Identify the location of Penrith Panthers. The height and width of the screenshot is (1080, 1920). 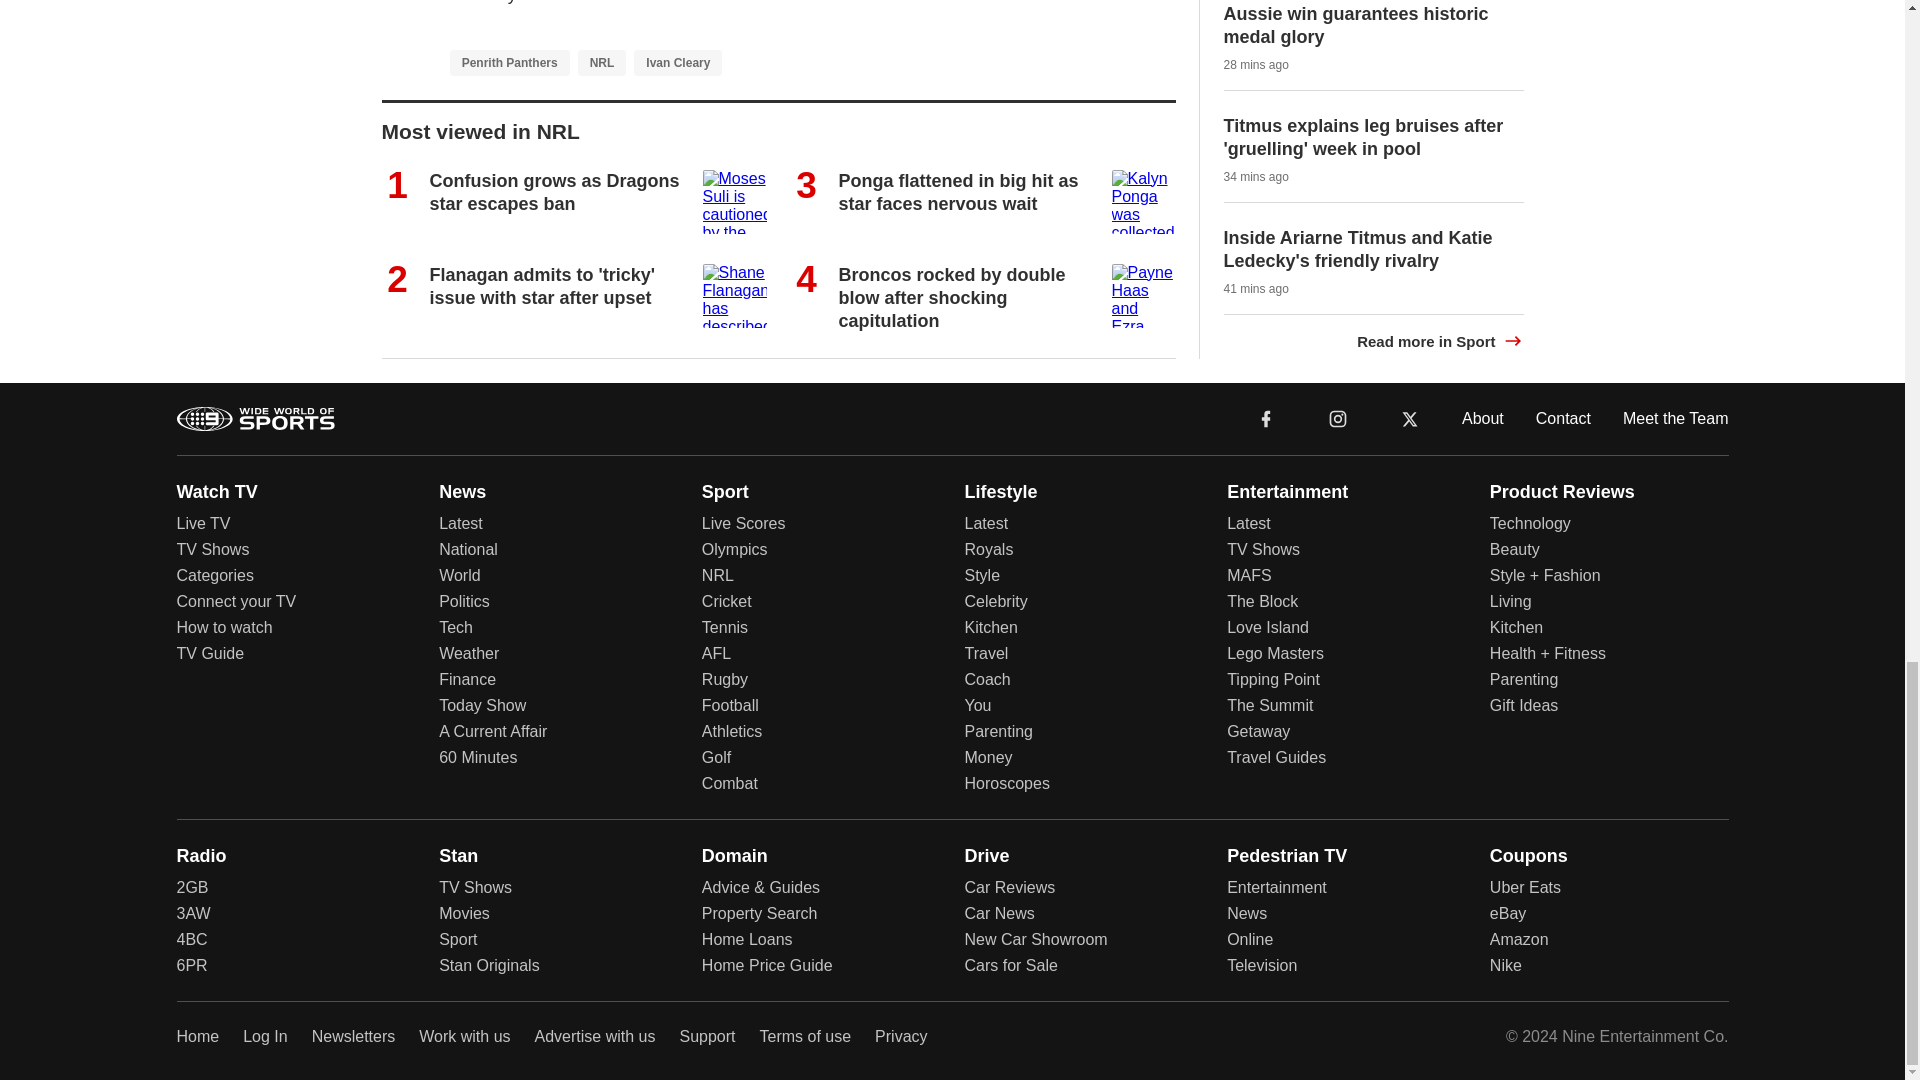
(510, 62).